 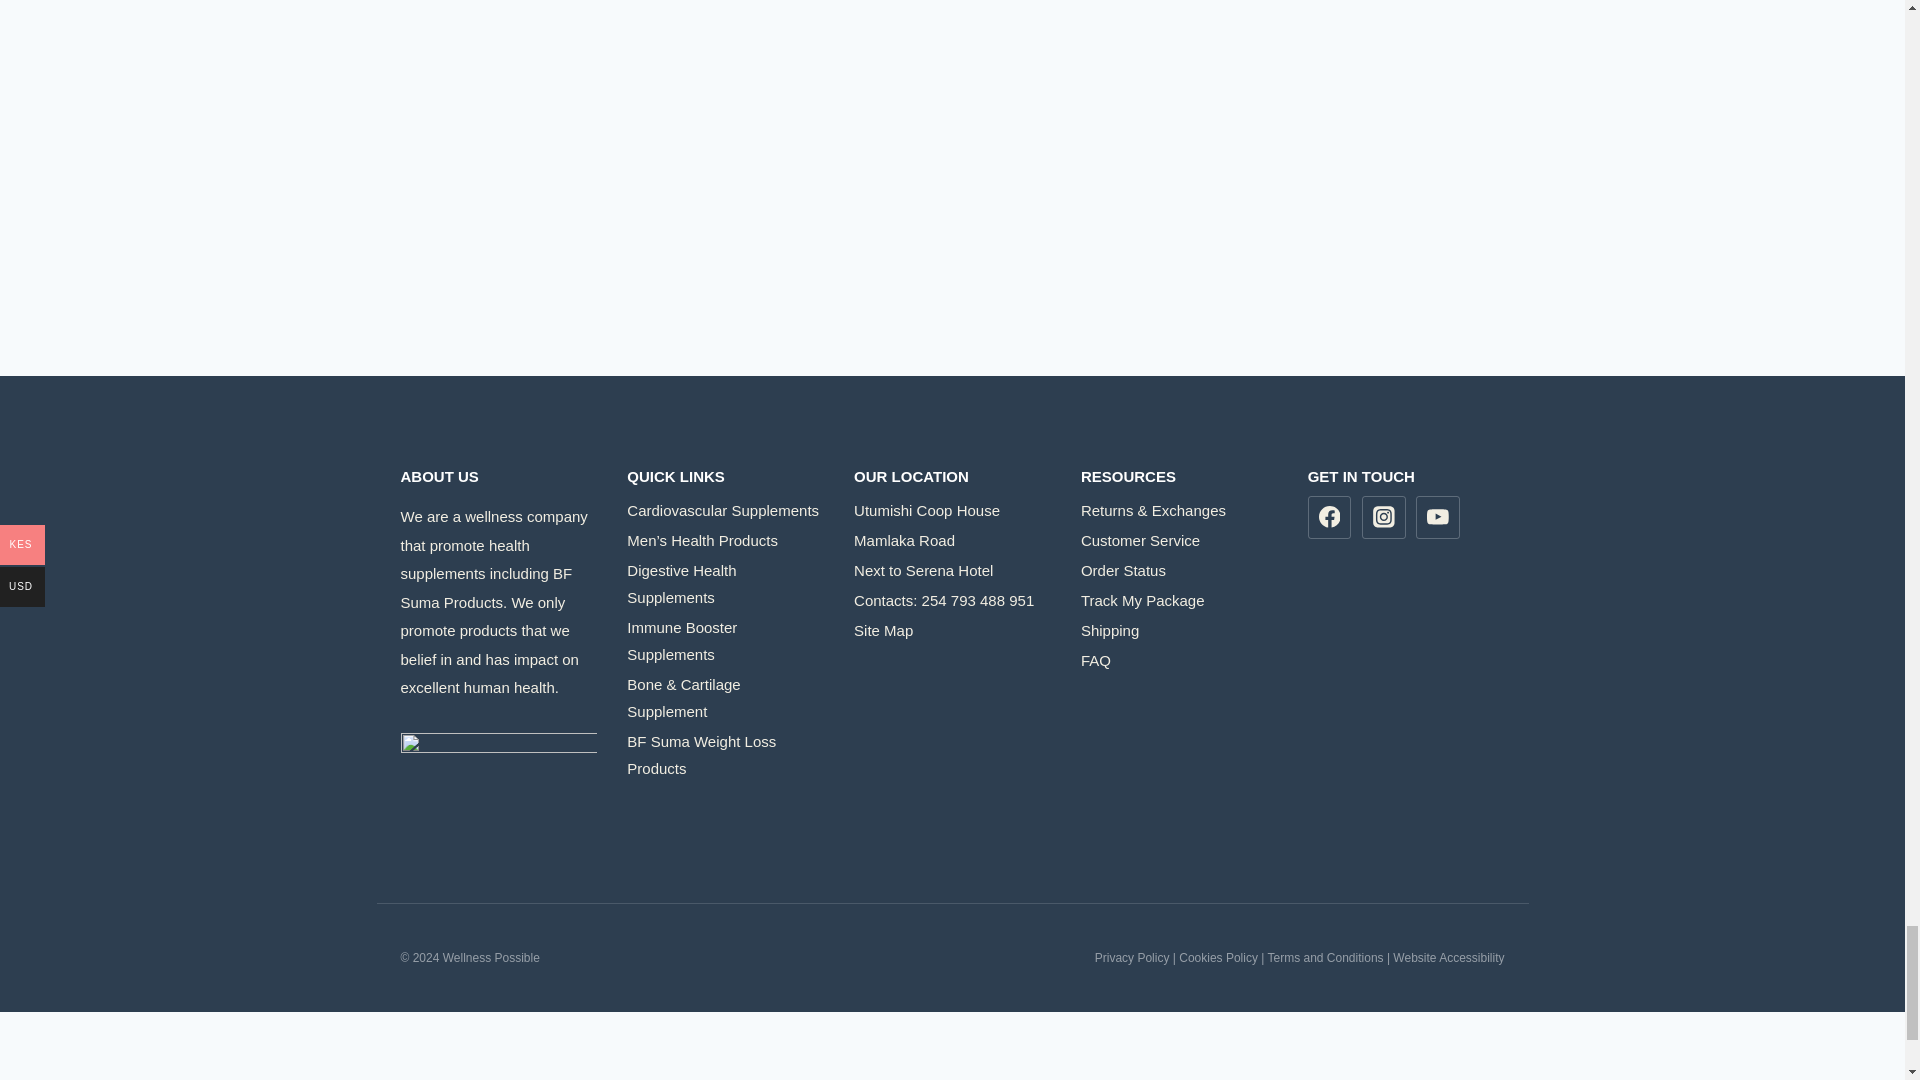 What do you see at coordinates (725, 510) in the screenshot?
I see `Cardiovascular Supplements` at bounding box center [725, 510].